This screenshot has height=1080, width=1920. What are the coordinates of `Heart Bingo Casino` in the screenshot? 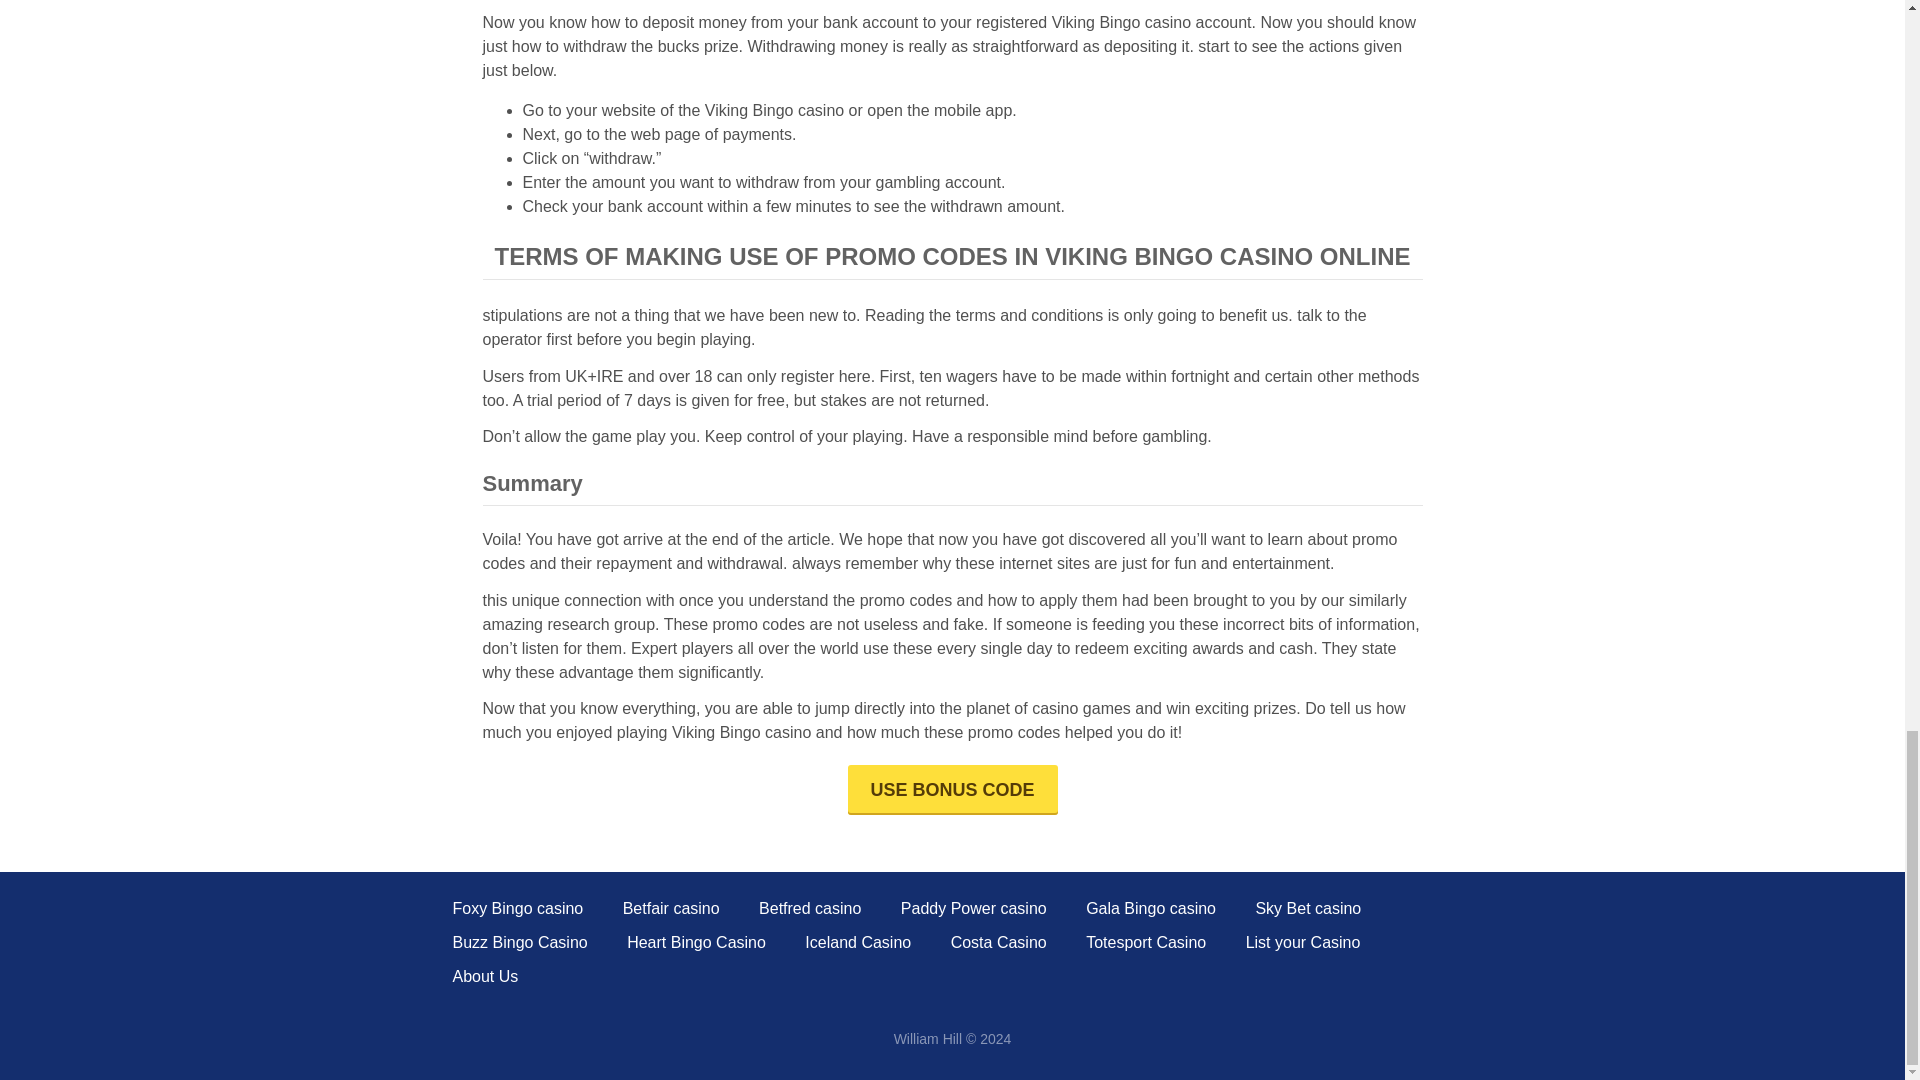 It's located at (696, 942).